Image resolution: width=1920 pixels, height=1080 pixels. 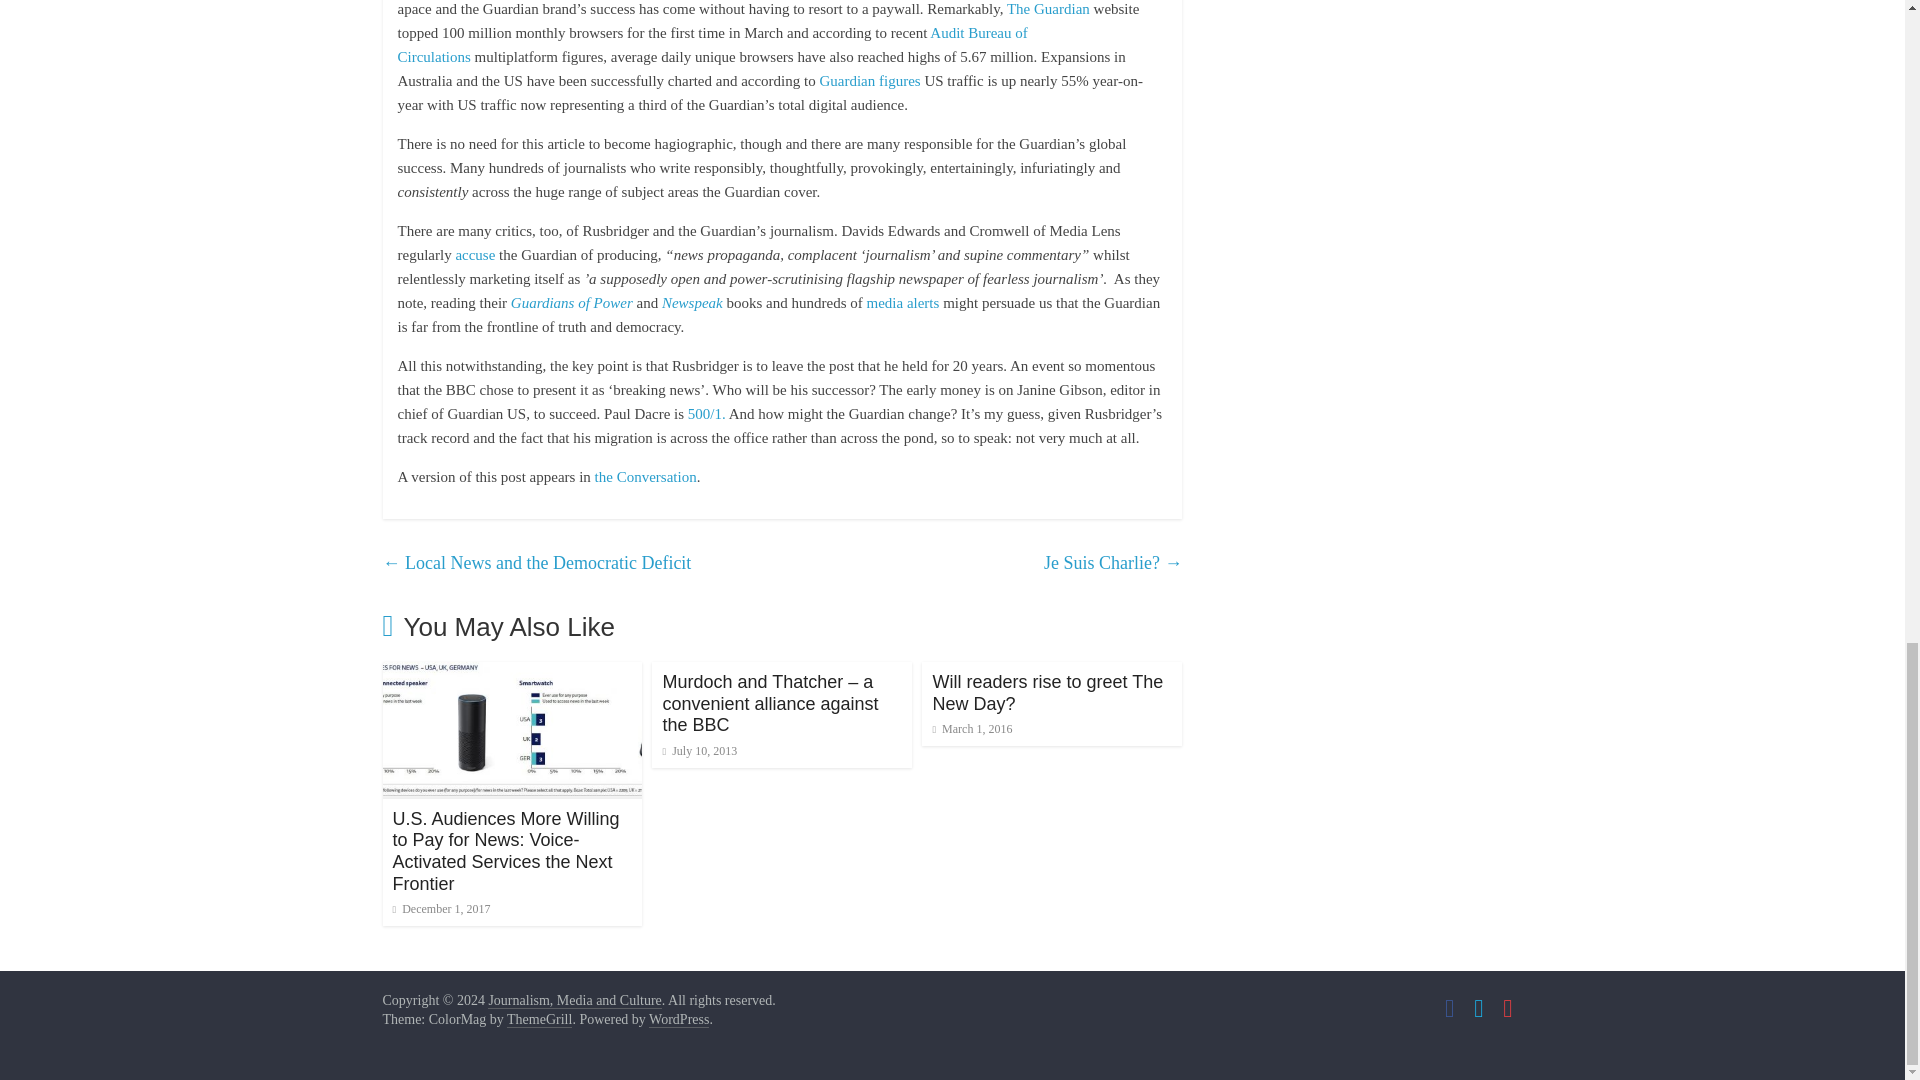 I want to click on the Conversation, so click(x=646, y=476).